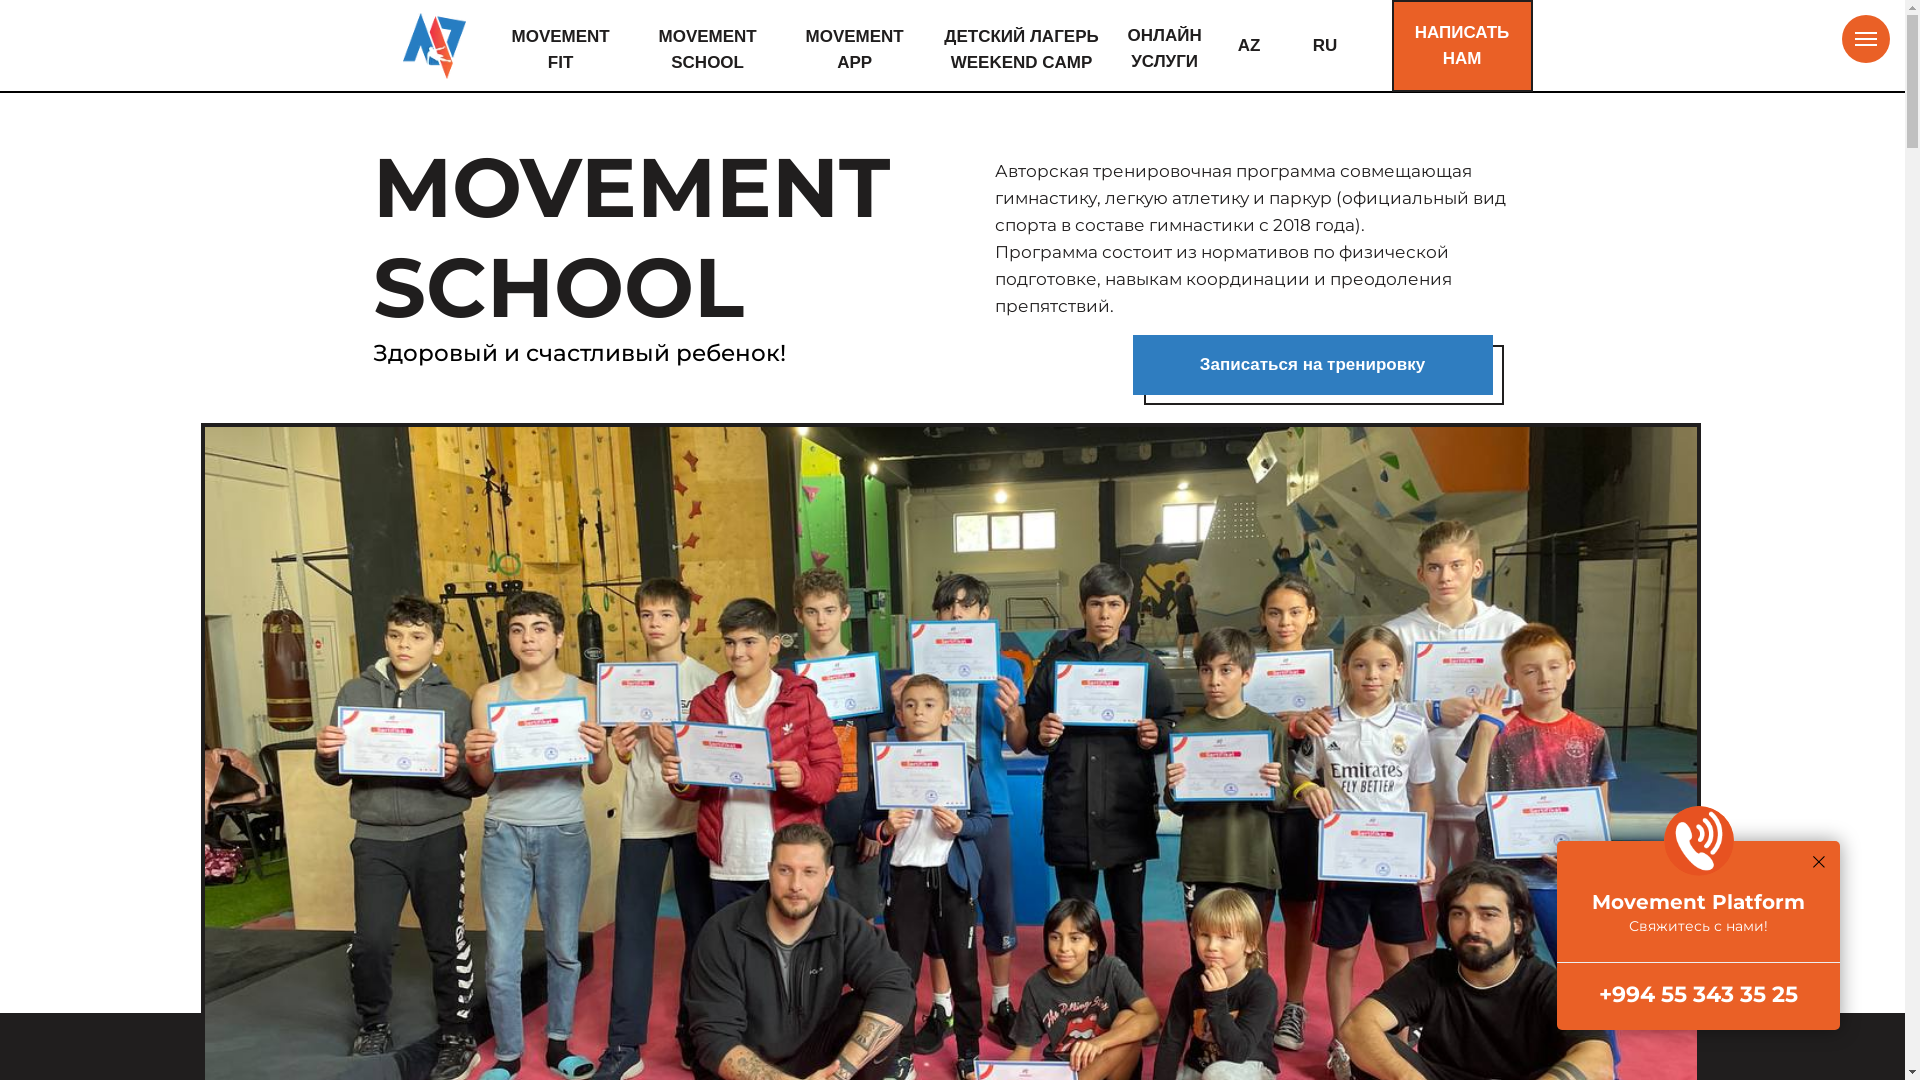 This screenshot has height=1080, width=1920. What do you see at coordinates (1250, 46) in the screenshot?
I see `AZ` at bounding box center [1250, 46].